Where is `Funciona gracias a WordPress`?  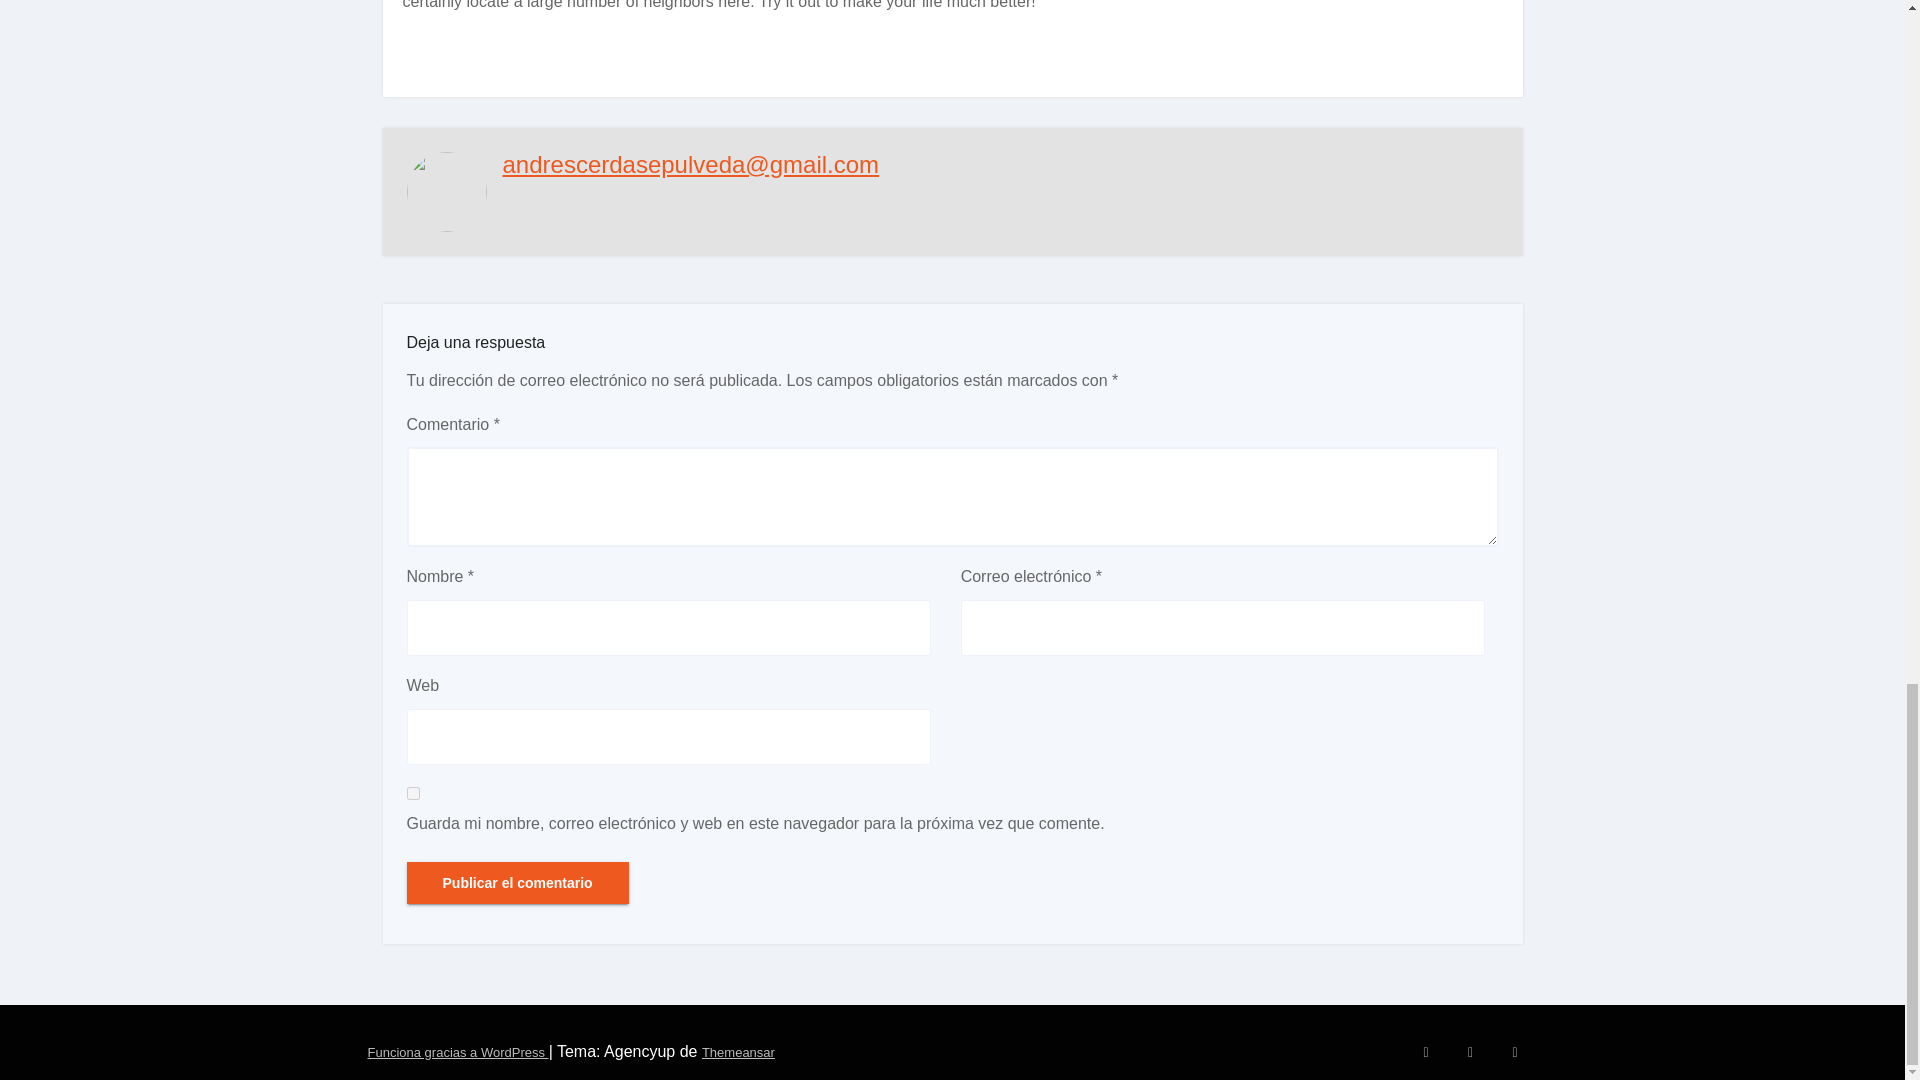 Funciona gracias a WordPress is located at coordinates (458, 1052).